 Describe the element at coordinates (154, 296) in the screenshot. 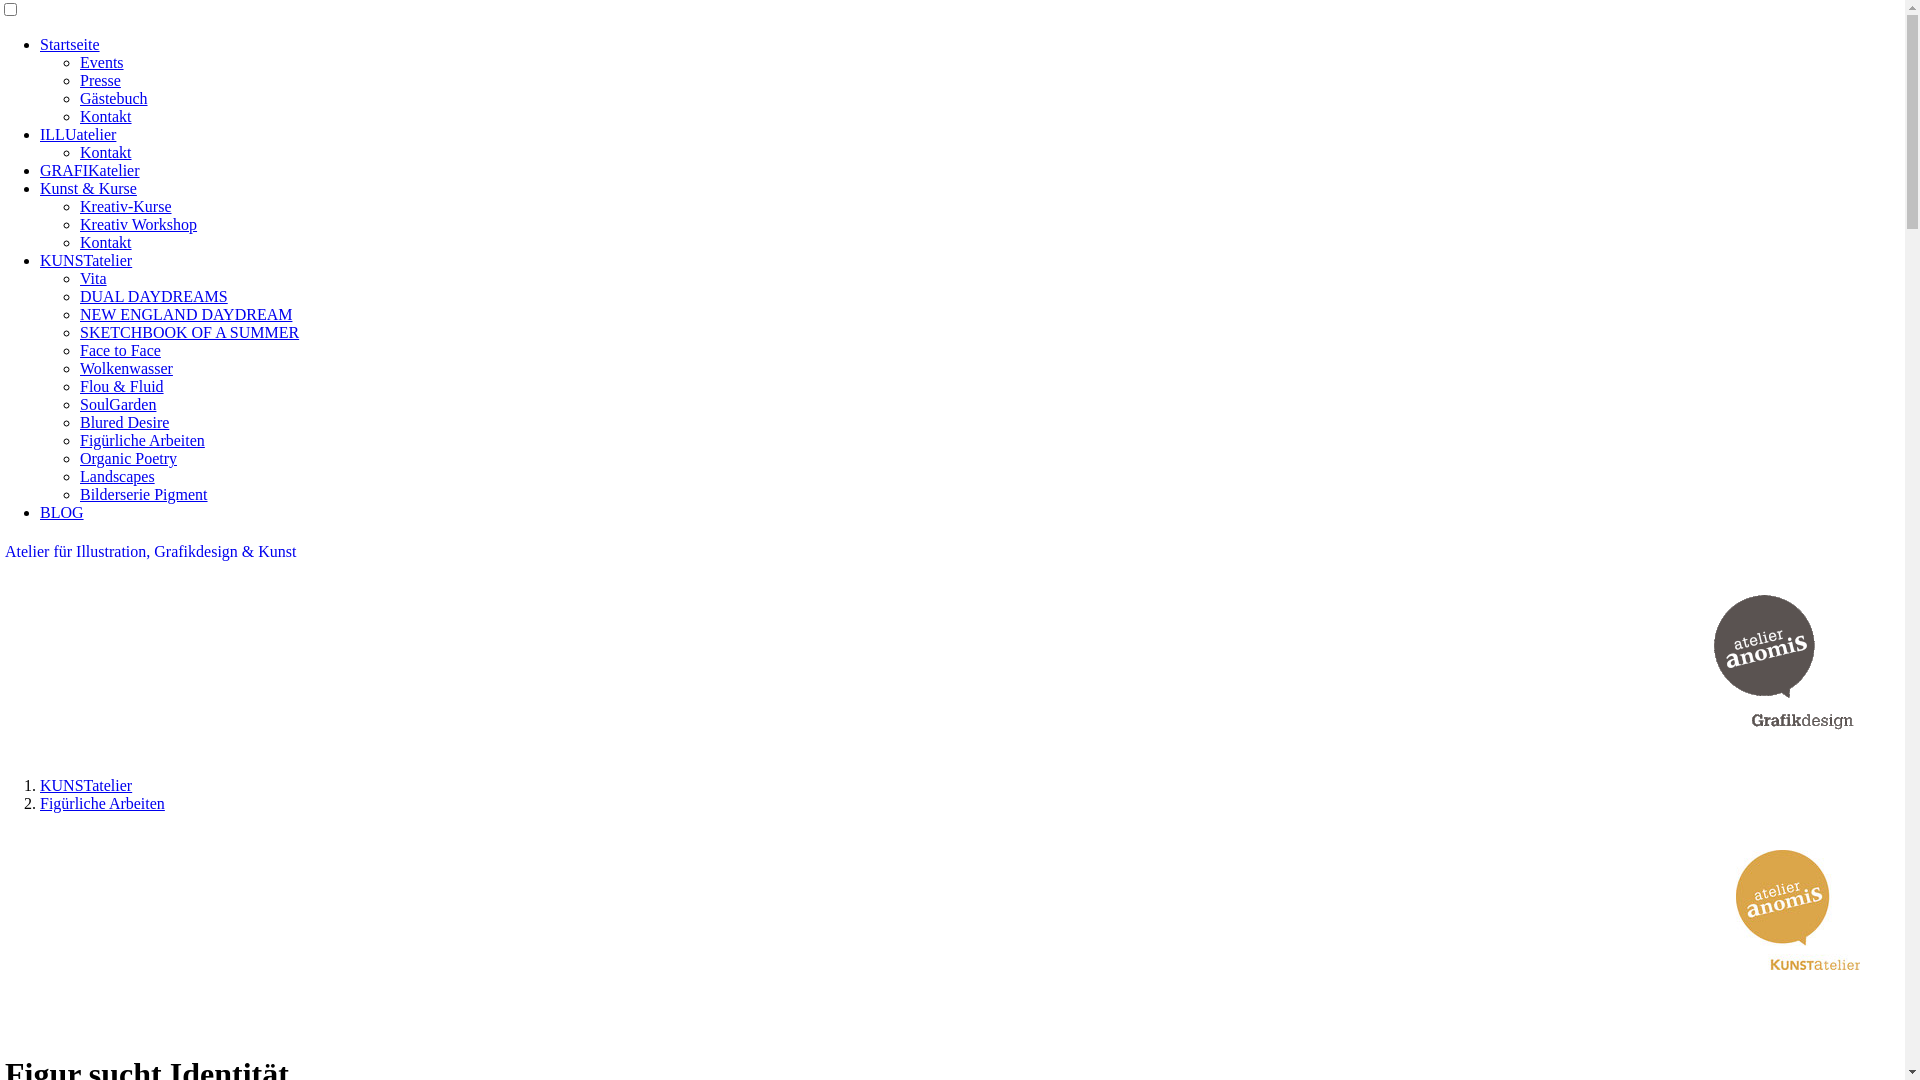

I see `DUAL DAYDREAMS` at that location.